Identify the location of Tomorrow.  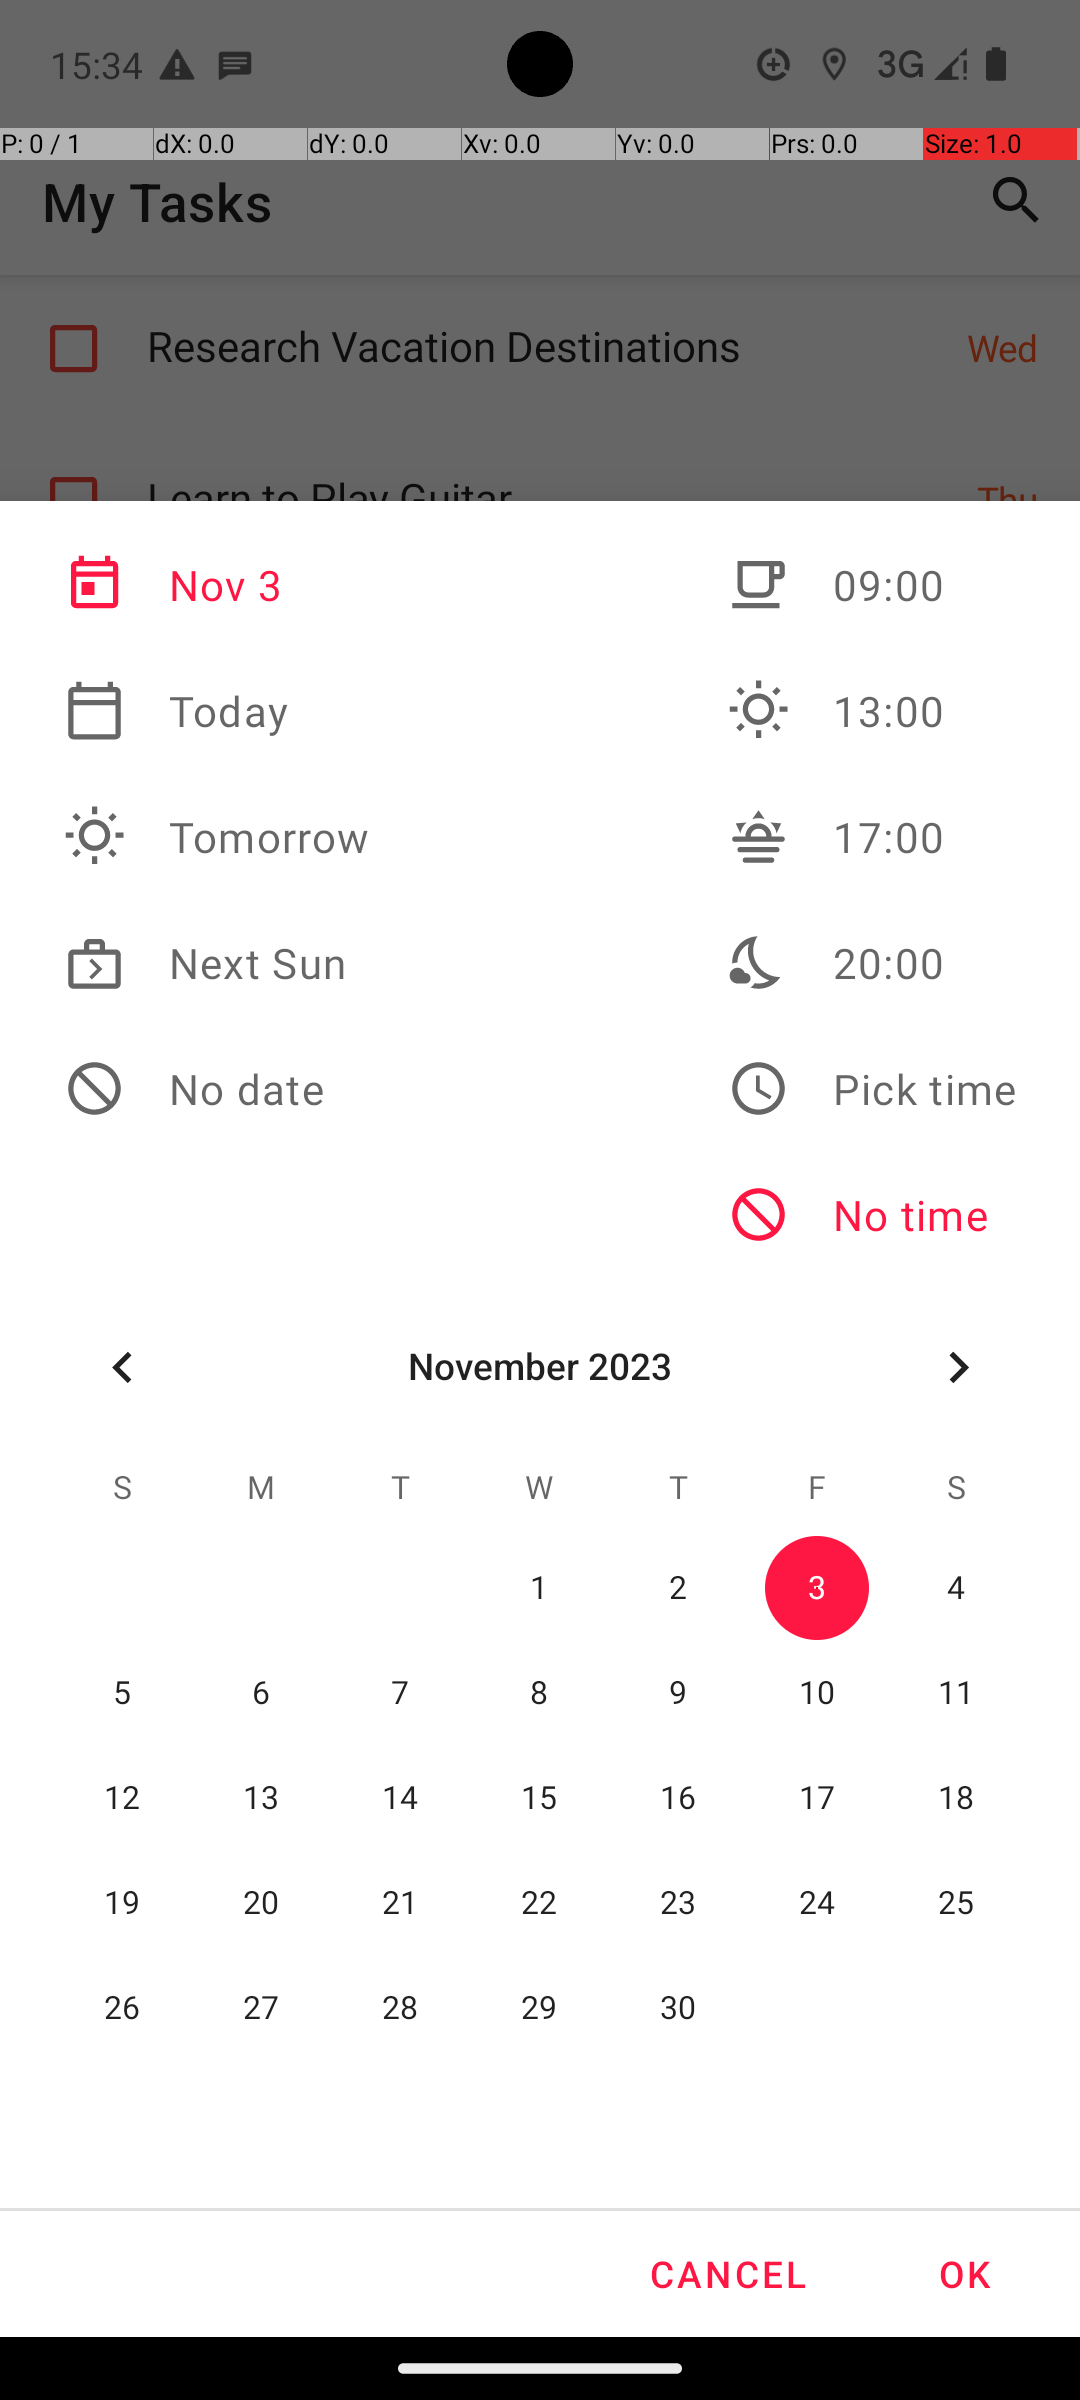
(217, 837).